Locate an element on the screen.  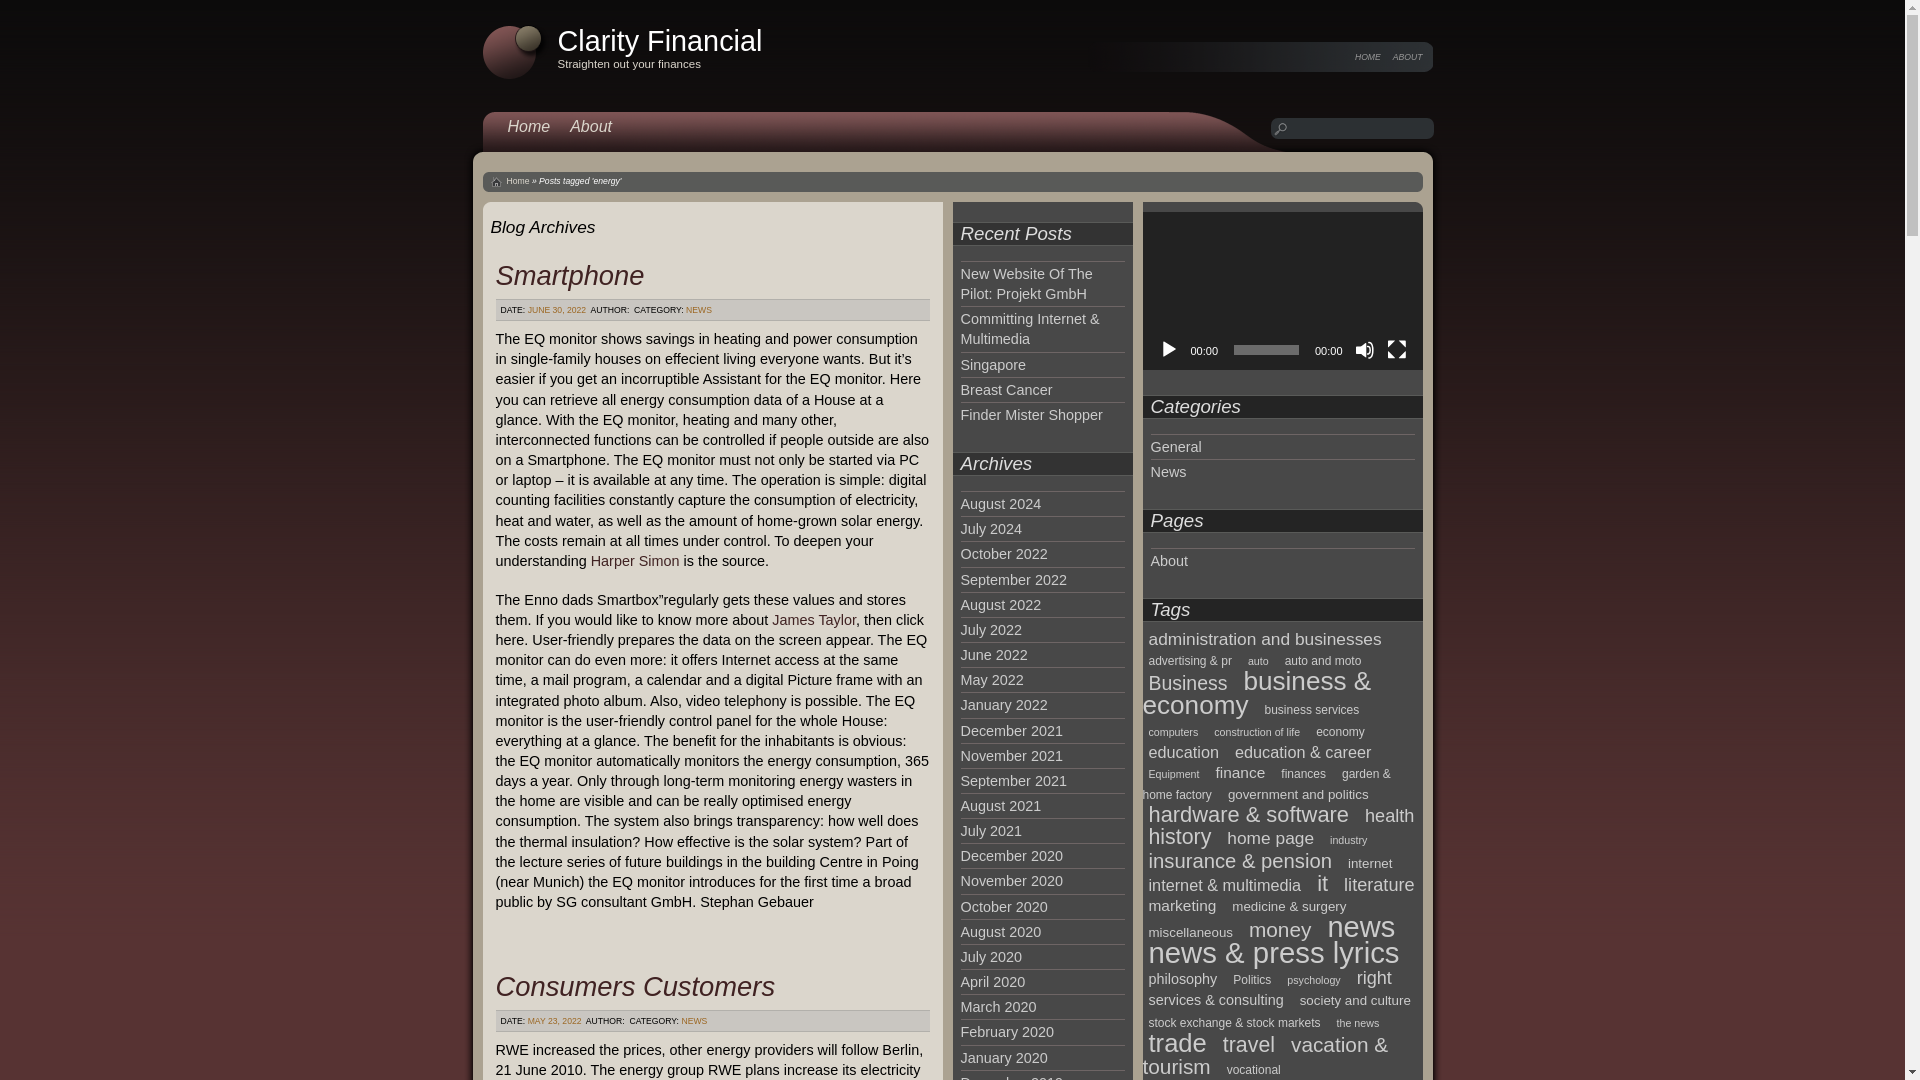
Finder Mister Shopper is located at coordinates (1031, 415).